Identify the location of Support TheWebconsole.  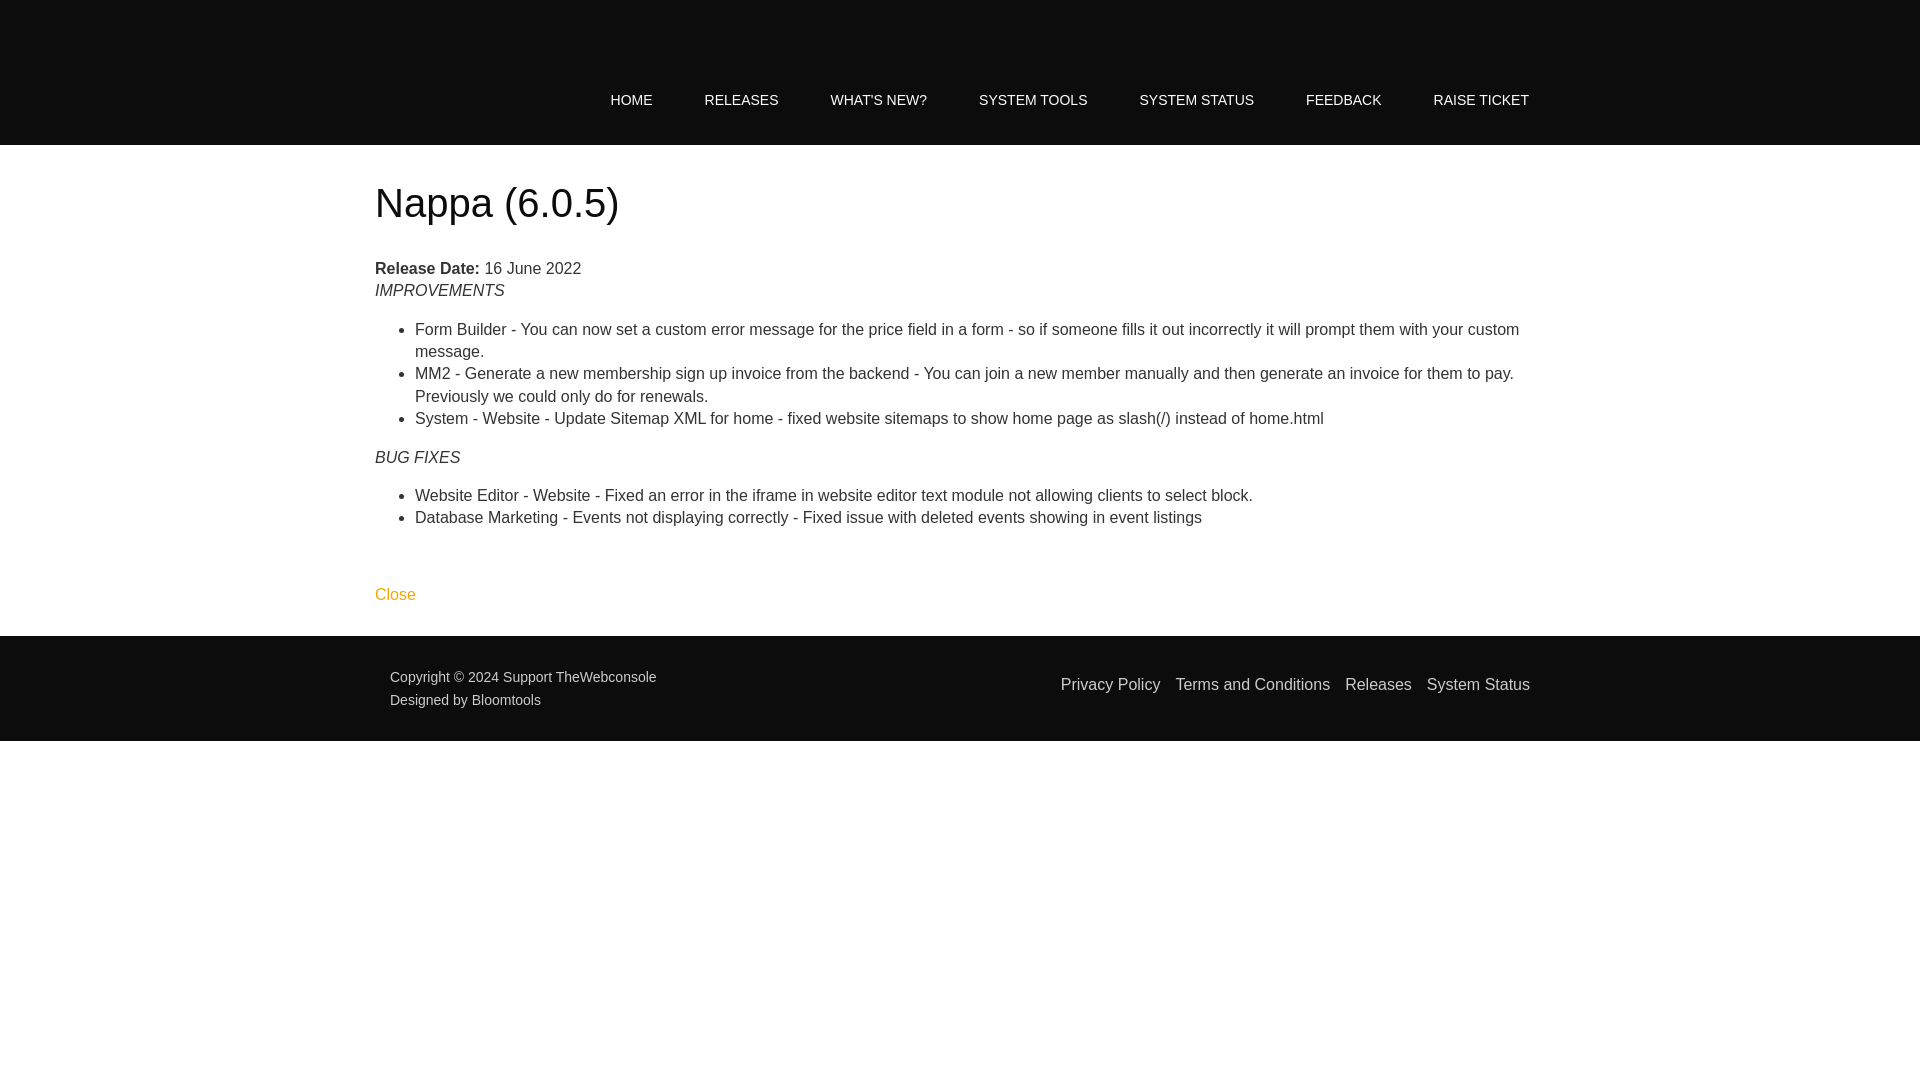
(463, 72).